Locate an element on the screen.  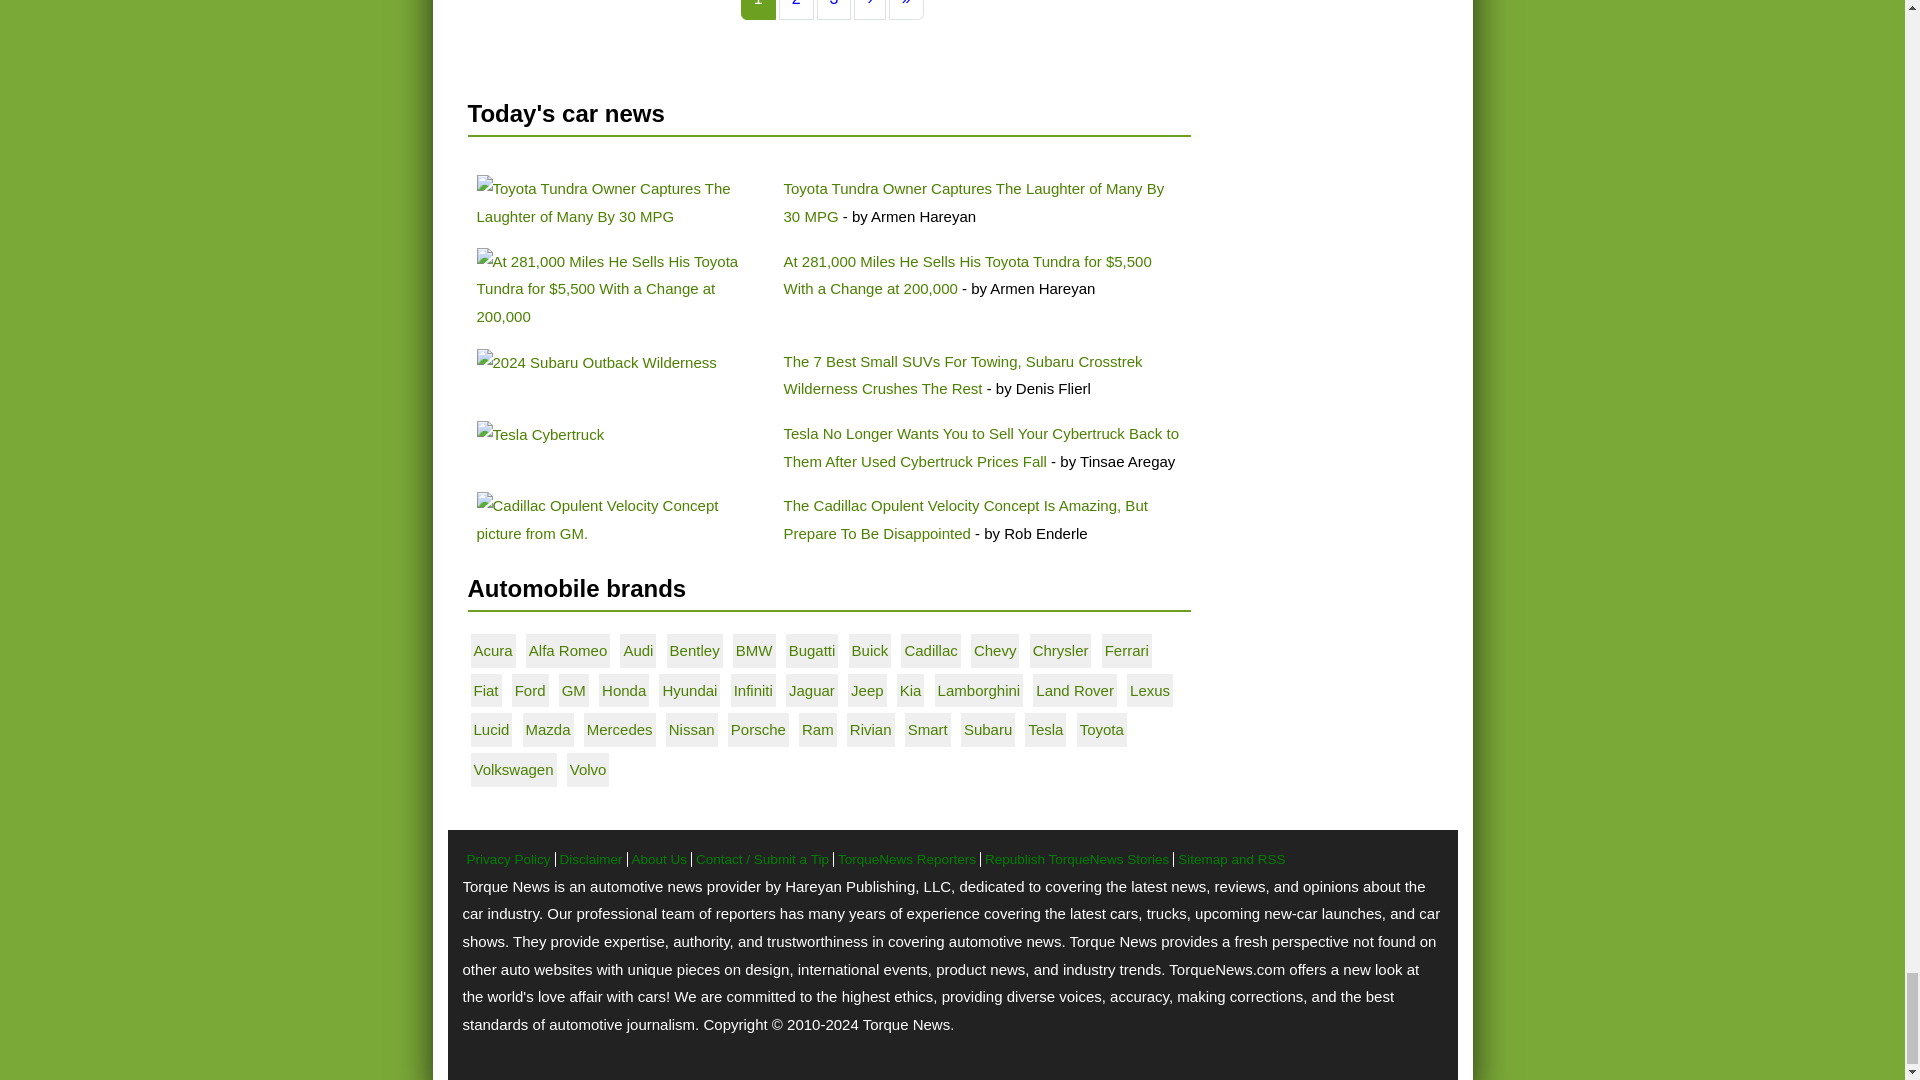
Go to next page is located at coordinates (870, 10).